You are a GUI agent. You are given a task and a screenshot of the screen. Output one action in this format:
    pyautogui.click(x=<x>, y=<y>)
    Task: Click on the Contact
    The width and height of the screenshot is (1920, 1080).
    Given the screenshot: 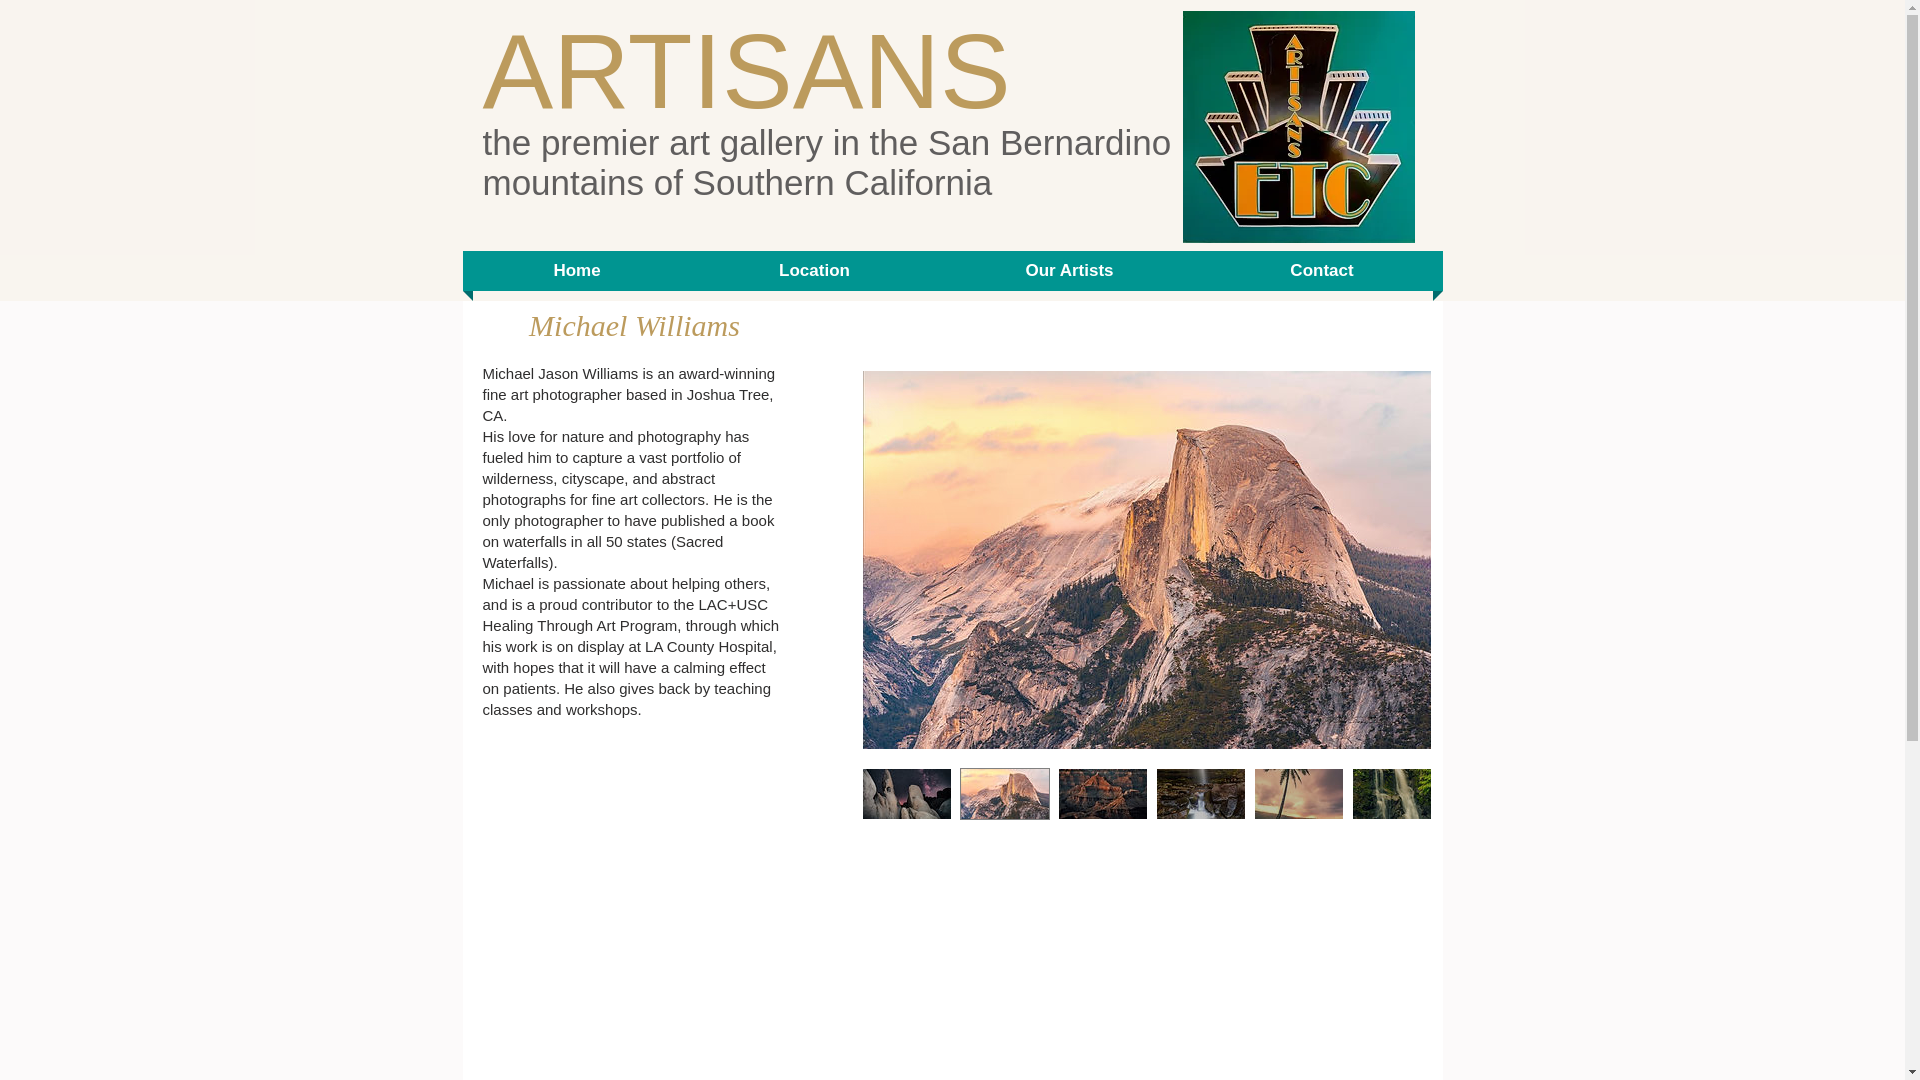 What is the action you would take?
    pyautogui.click(x=1322, y=270)
    